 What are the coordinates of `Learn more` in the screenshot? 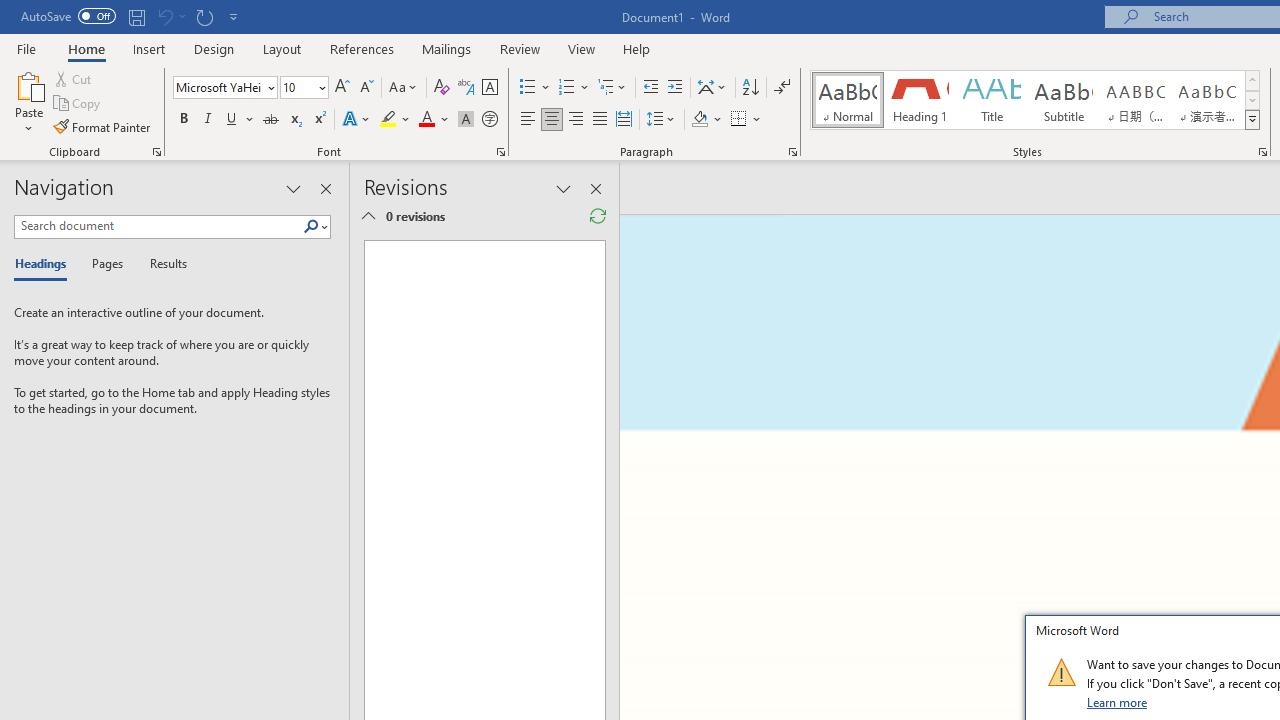 It's located at (1118, 702).